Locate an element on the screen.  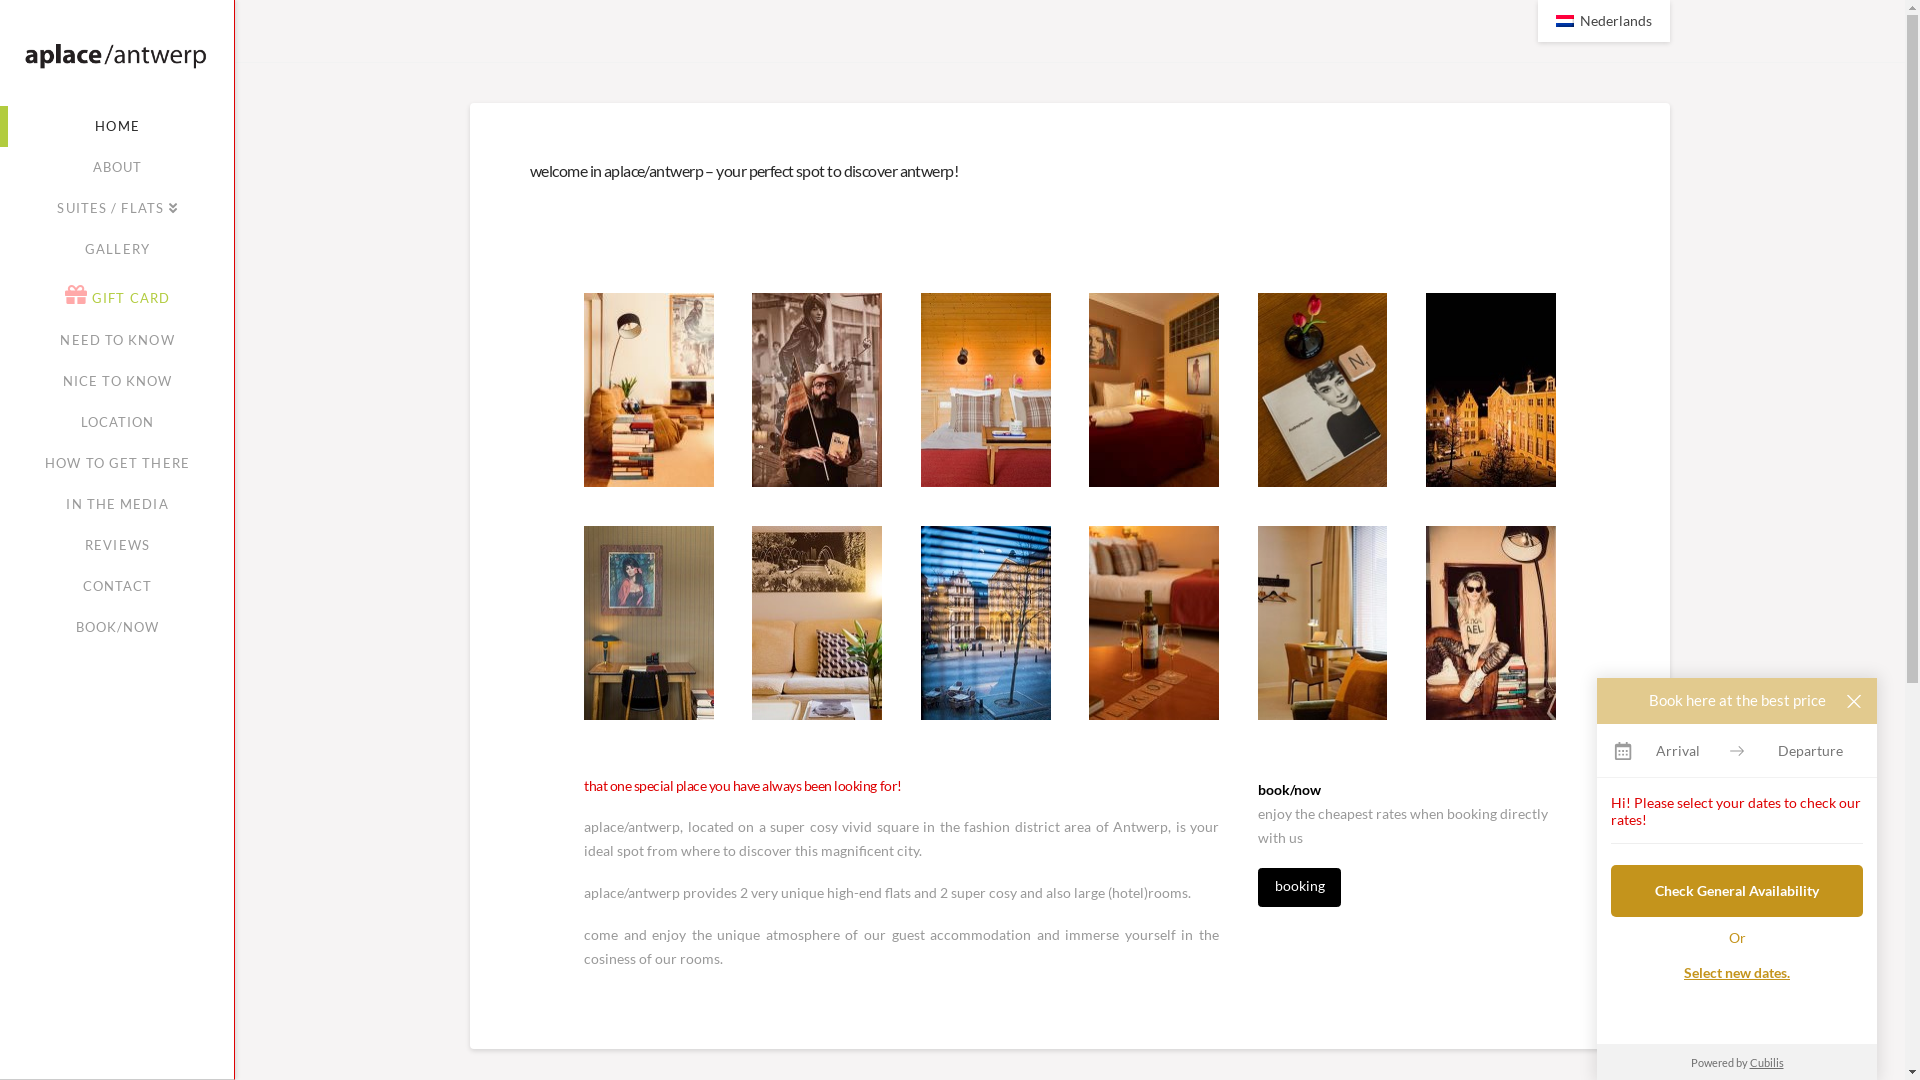
Overnachten in Antwerpen is located at coordinates (117, 54).